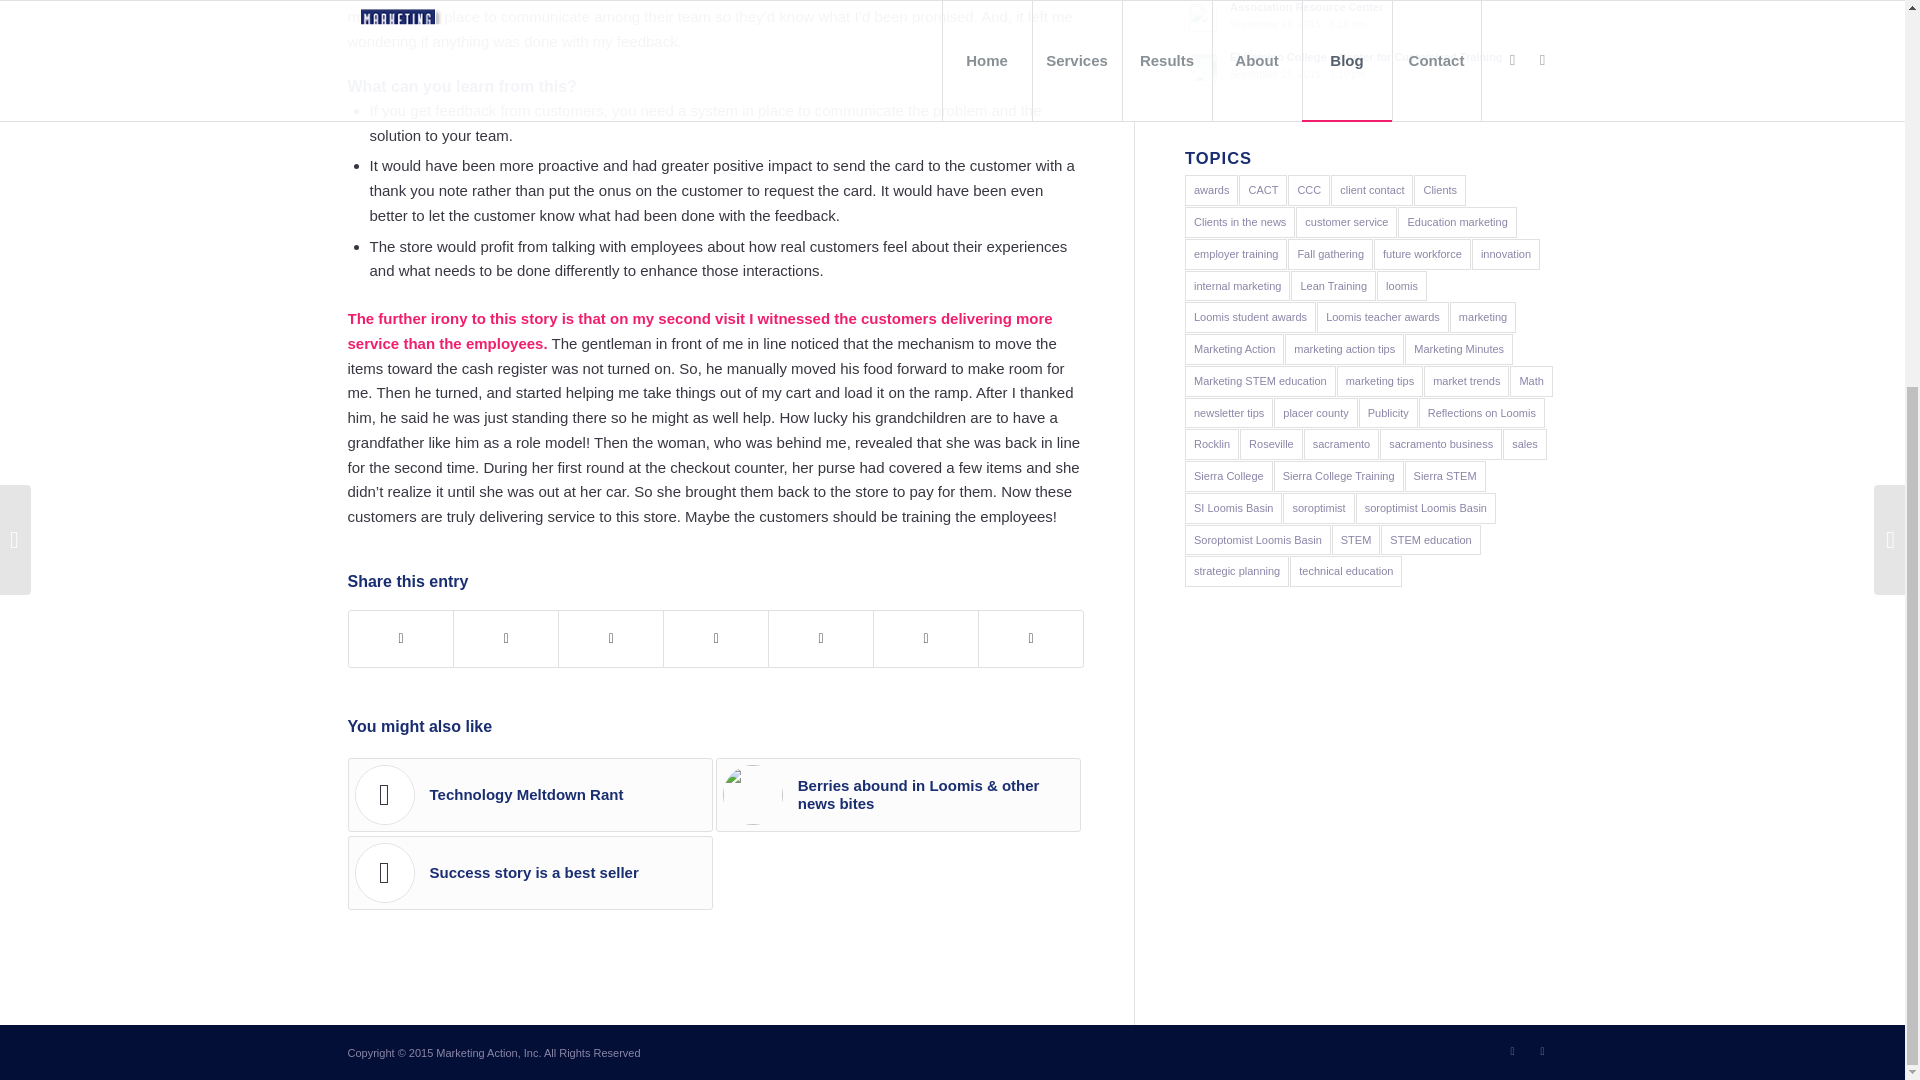 The image size is (1920, 1080). What do you see at coordinates (1370, 18) in the screenshot?
I see `Success story is a best seller` at bounding box center [1370, 18].